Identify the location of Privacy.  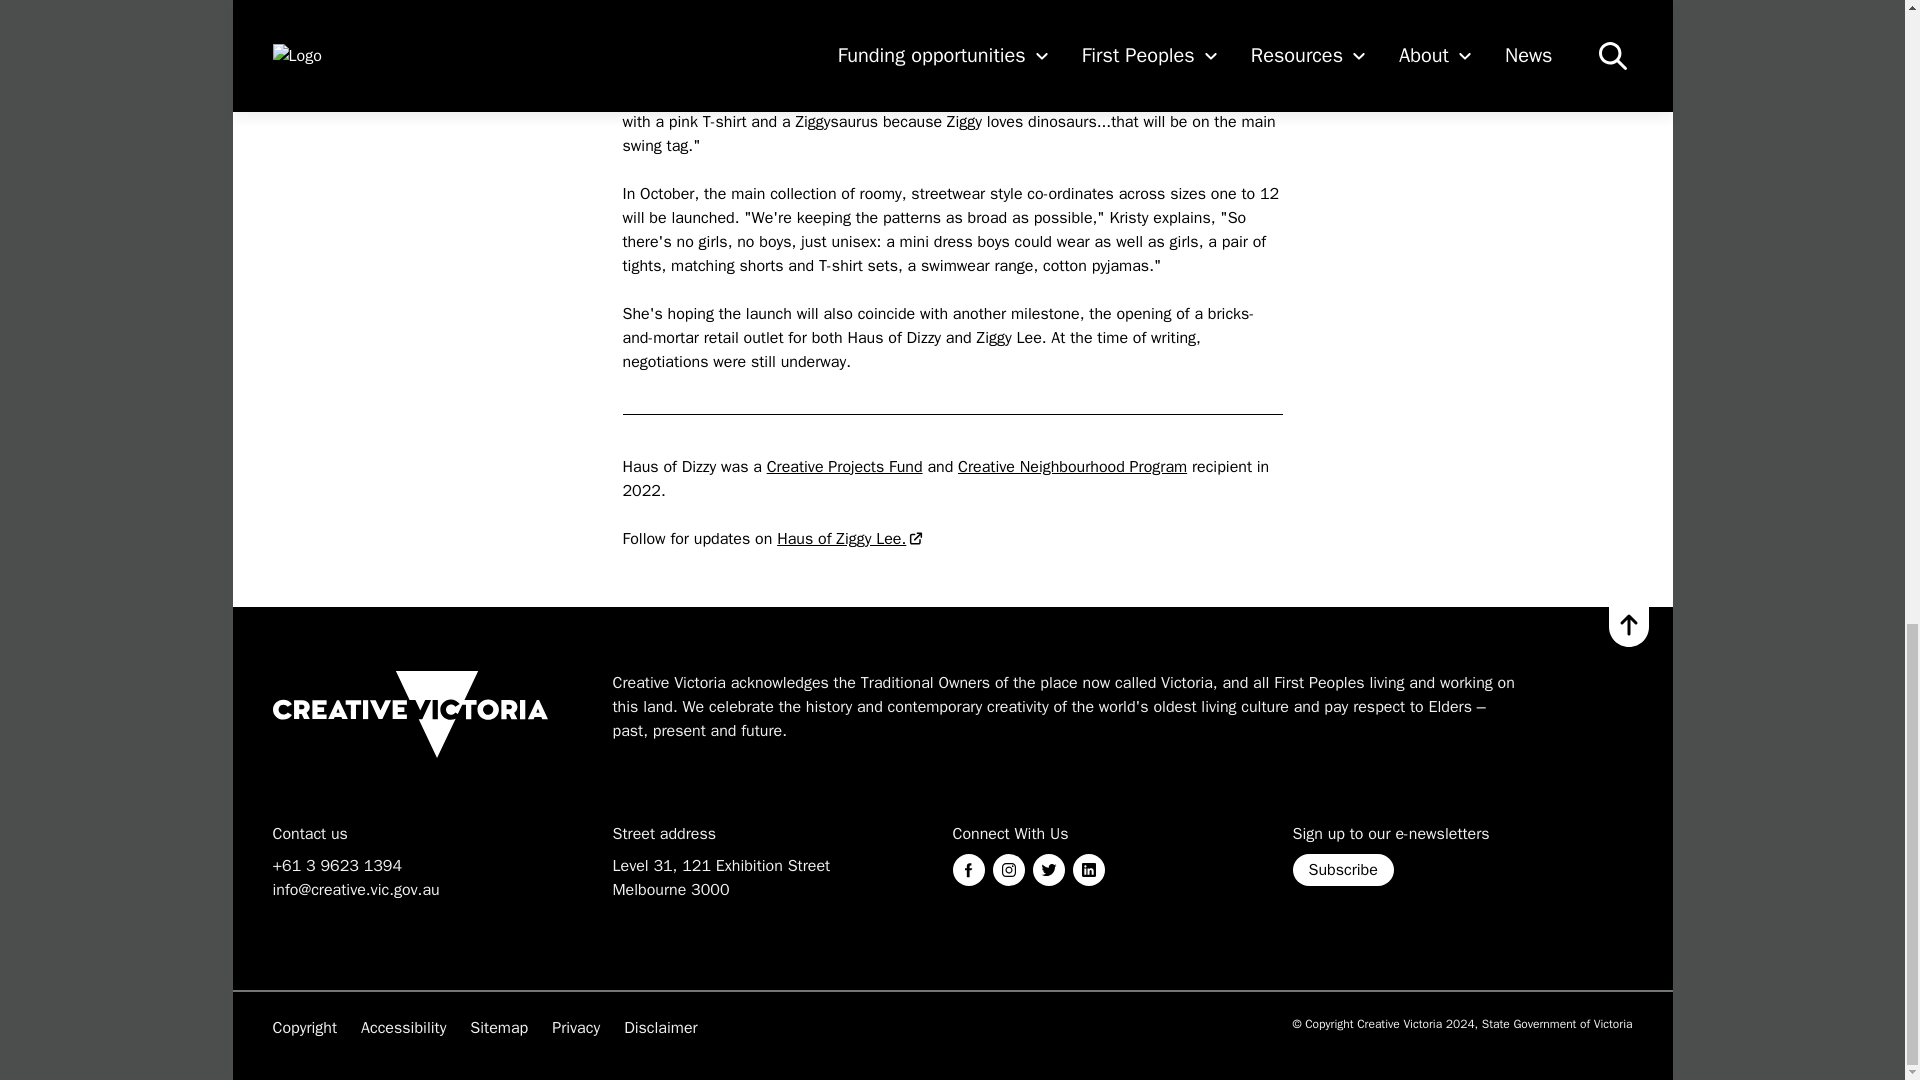
(576, 1026).